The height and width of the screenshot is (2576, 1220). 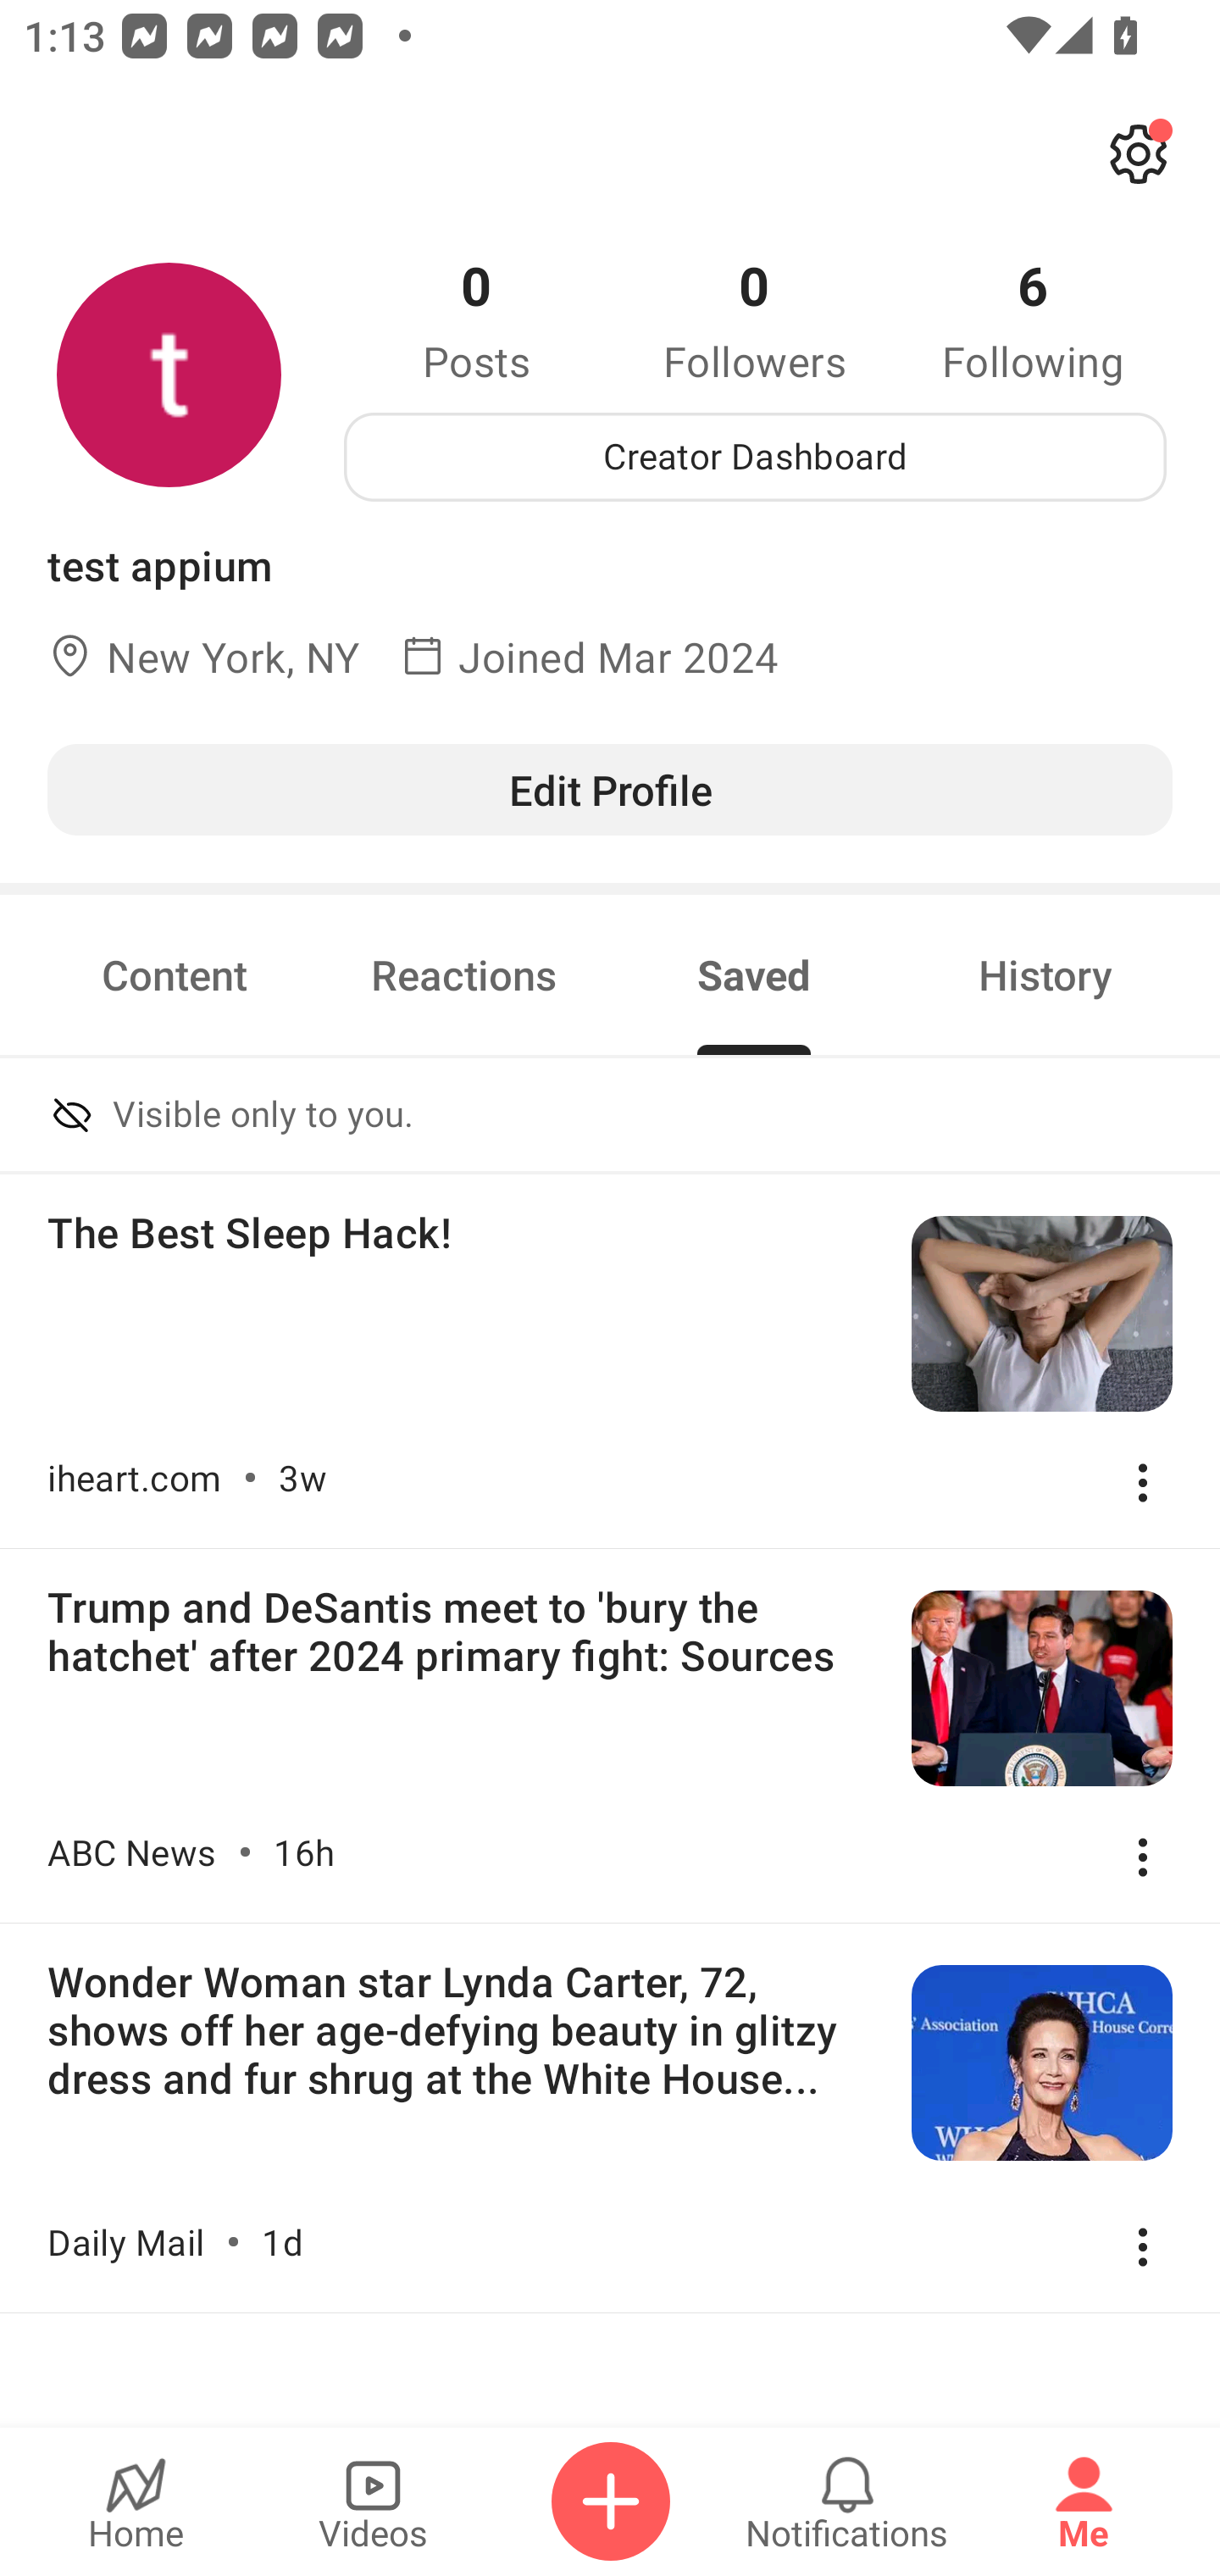 What do you see at coordinates (755, 319) in the screenshot?
I see `0 Followers` at bounding box center [755, 319].